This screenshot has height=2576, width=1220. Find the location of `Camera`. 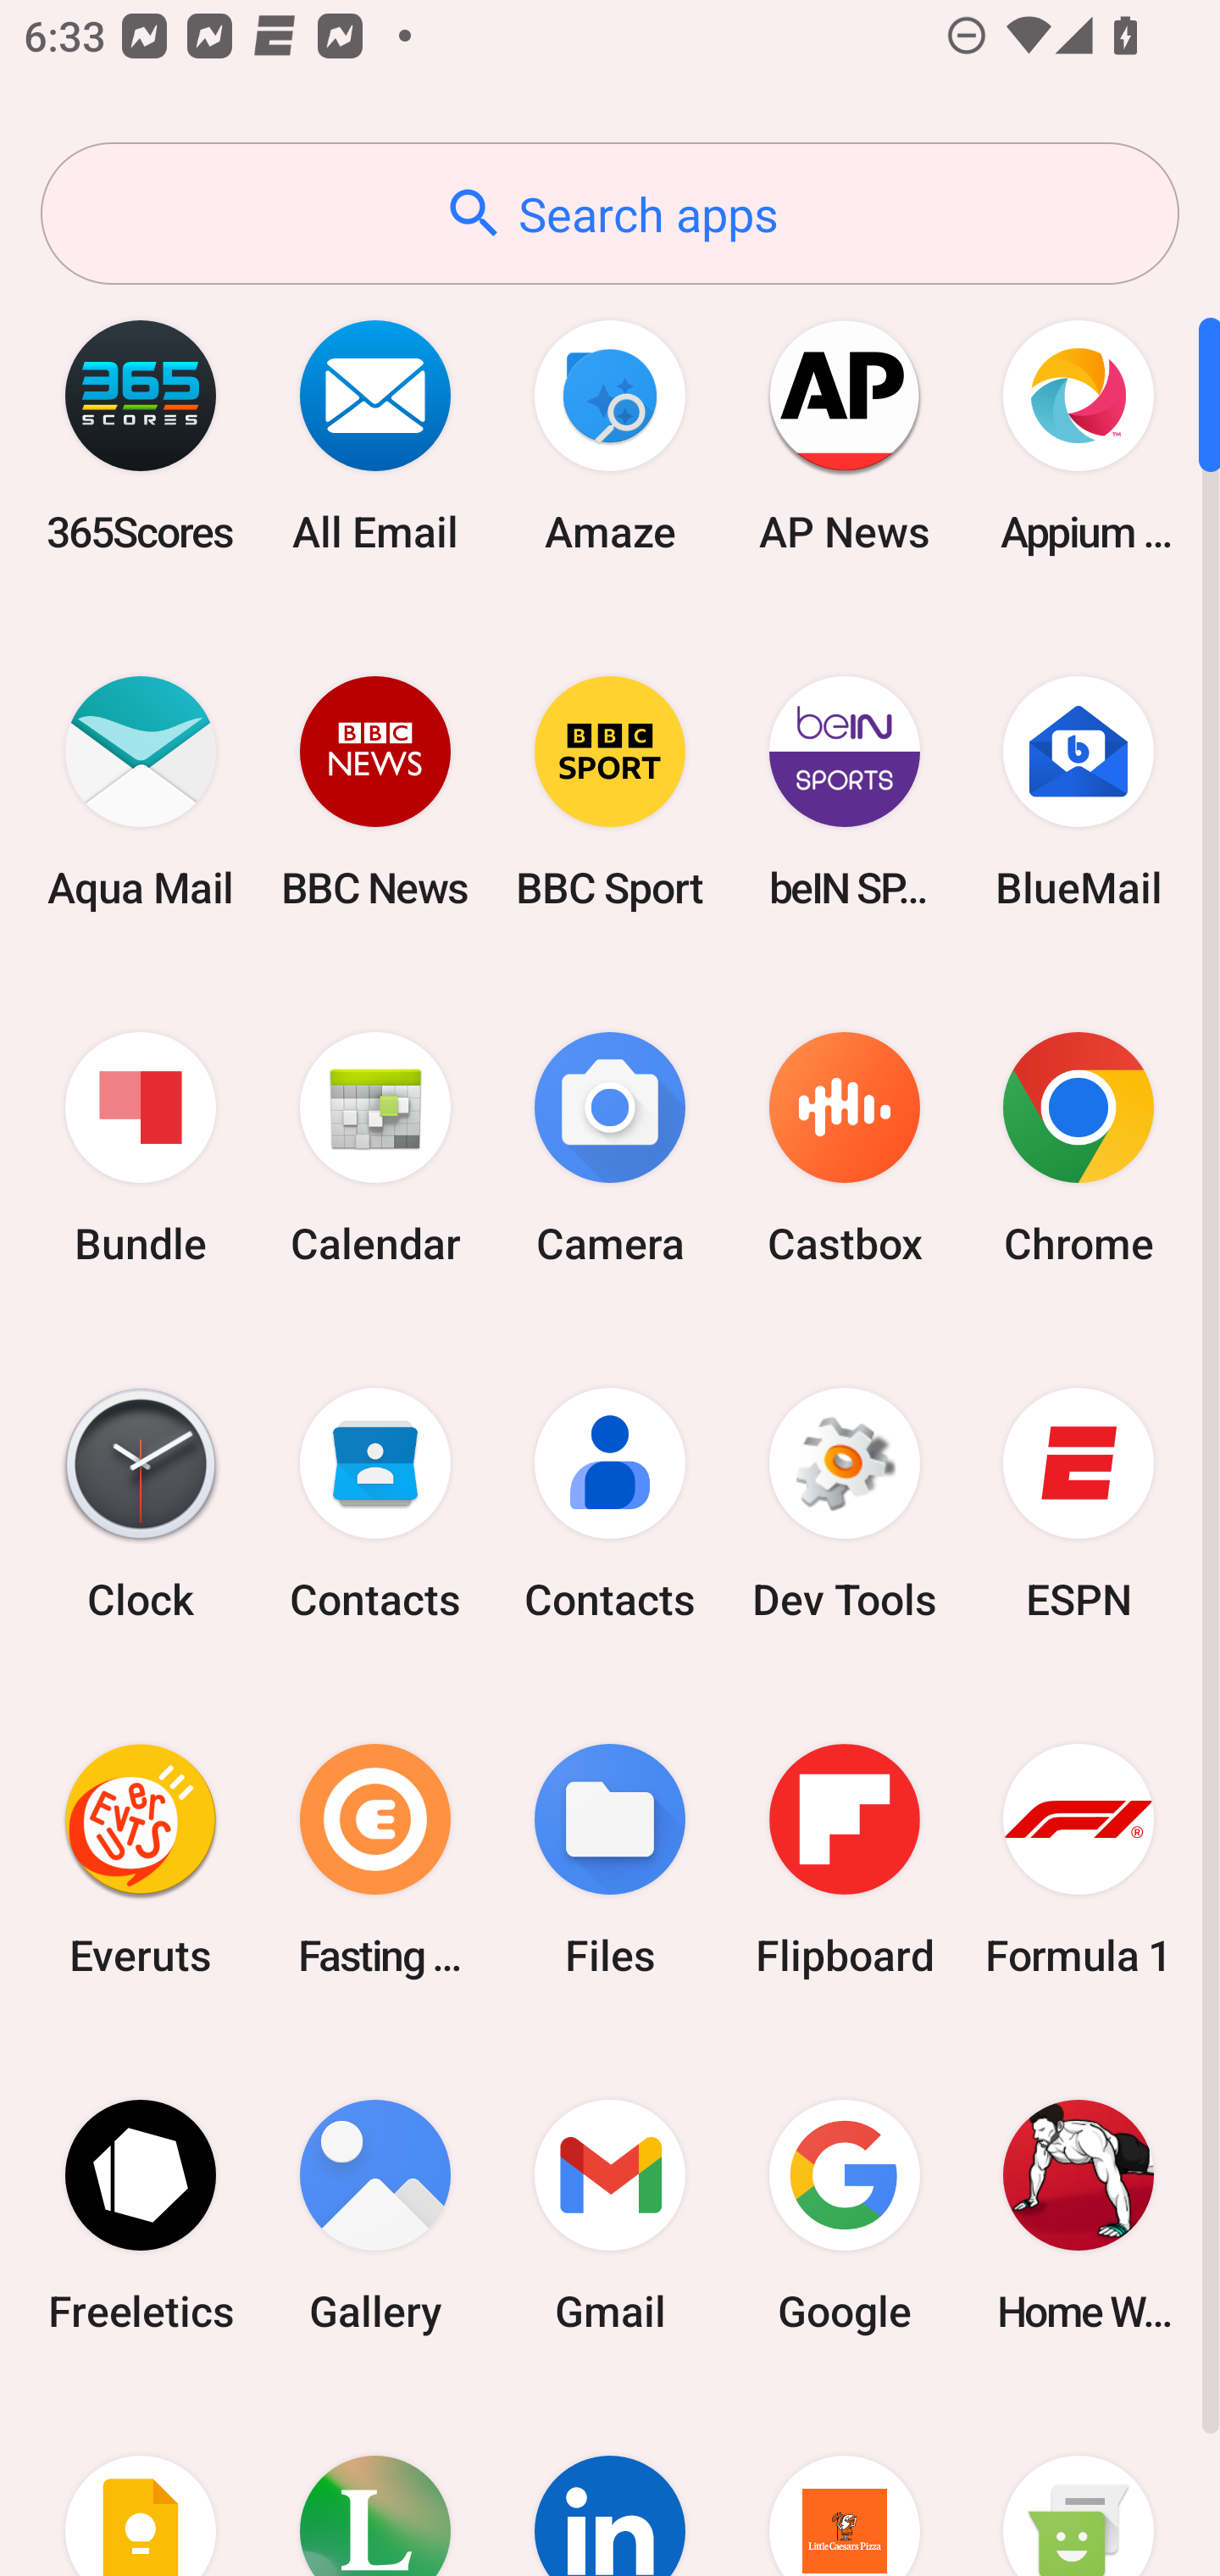

Camera is located at coordinates (610, 1149).